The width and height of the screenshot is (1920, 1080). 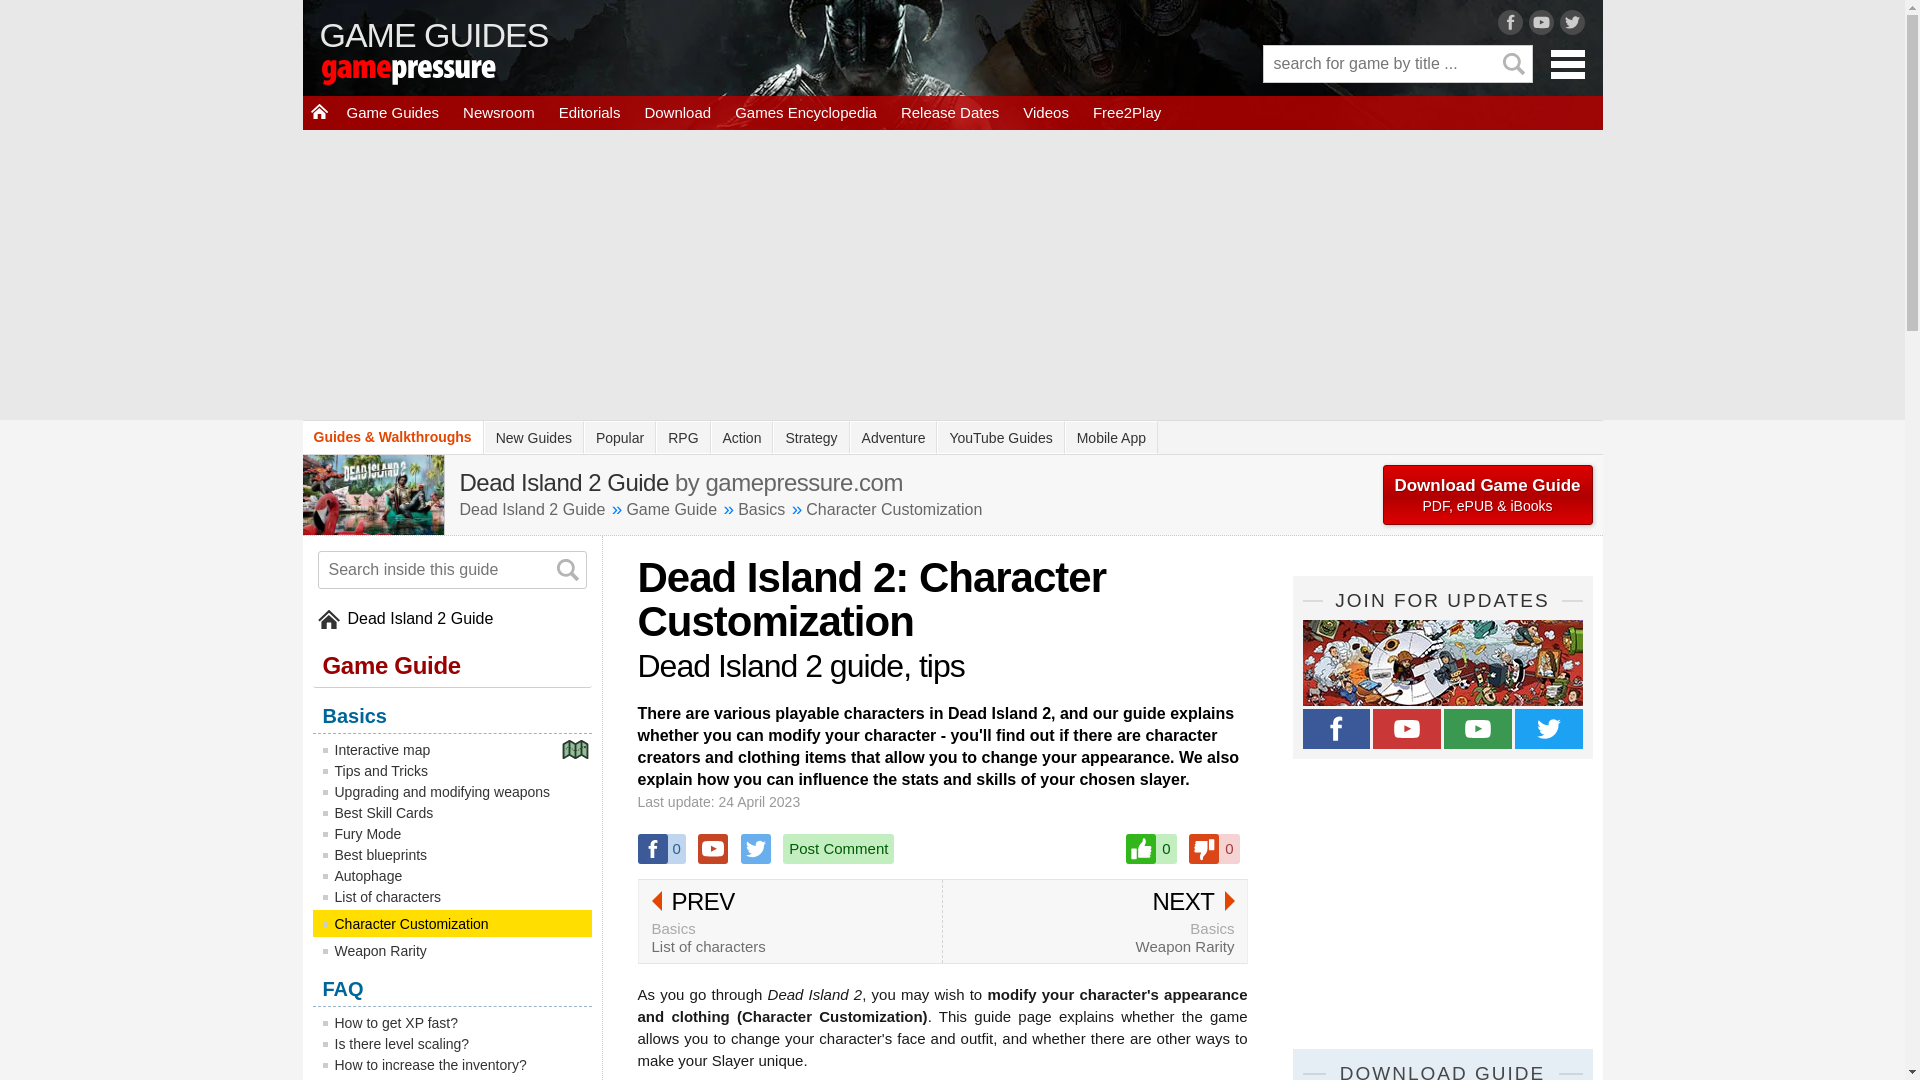 What do you see at coordinates (392, 112) in the screenshot?
I see `Good` at bounding box center [392, 112].